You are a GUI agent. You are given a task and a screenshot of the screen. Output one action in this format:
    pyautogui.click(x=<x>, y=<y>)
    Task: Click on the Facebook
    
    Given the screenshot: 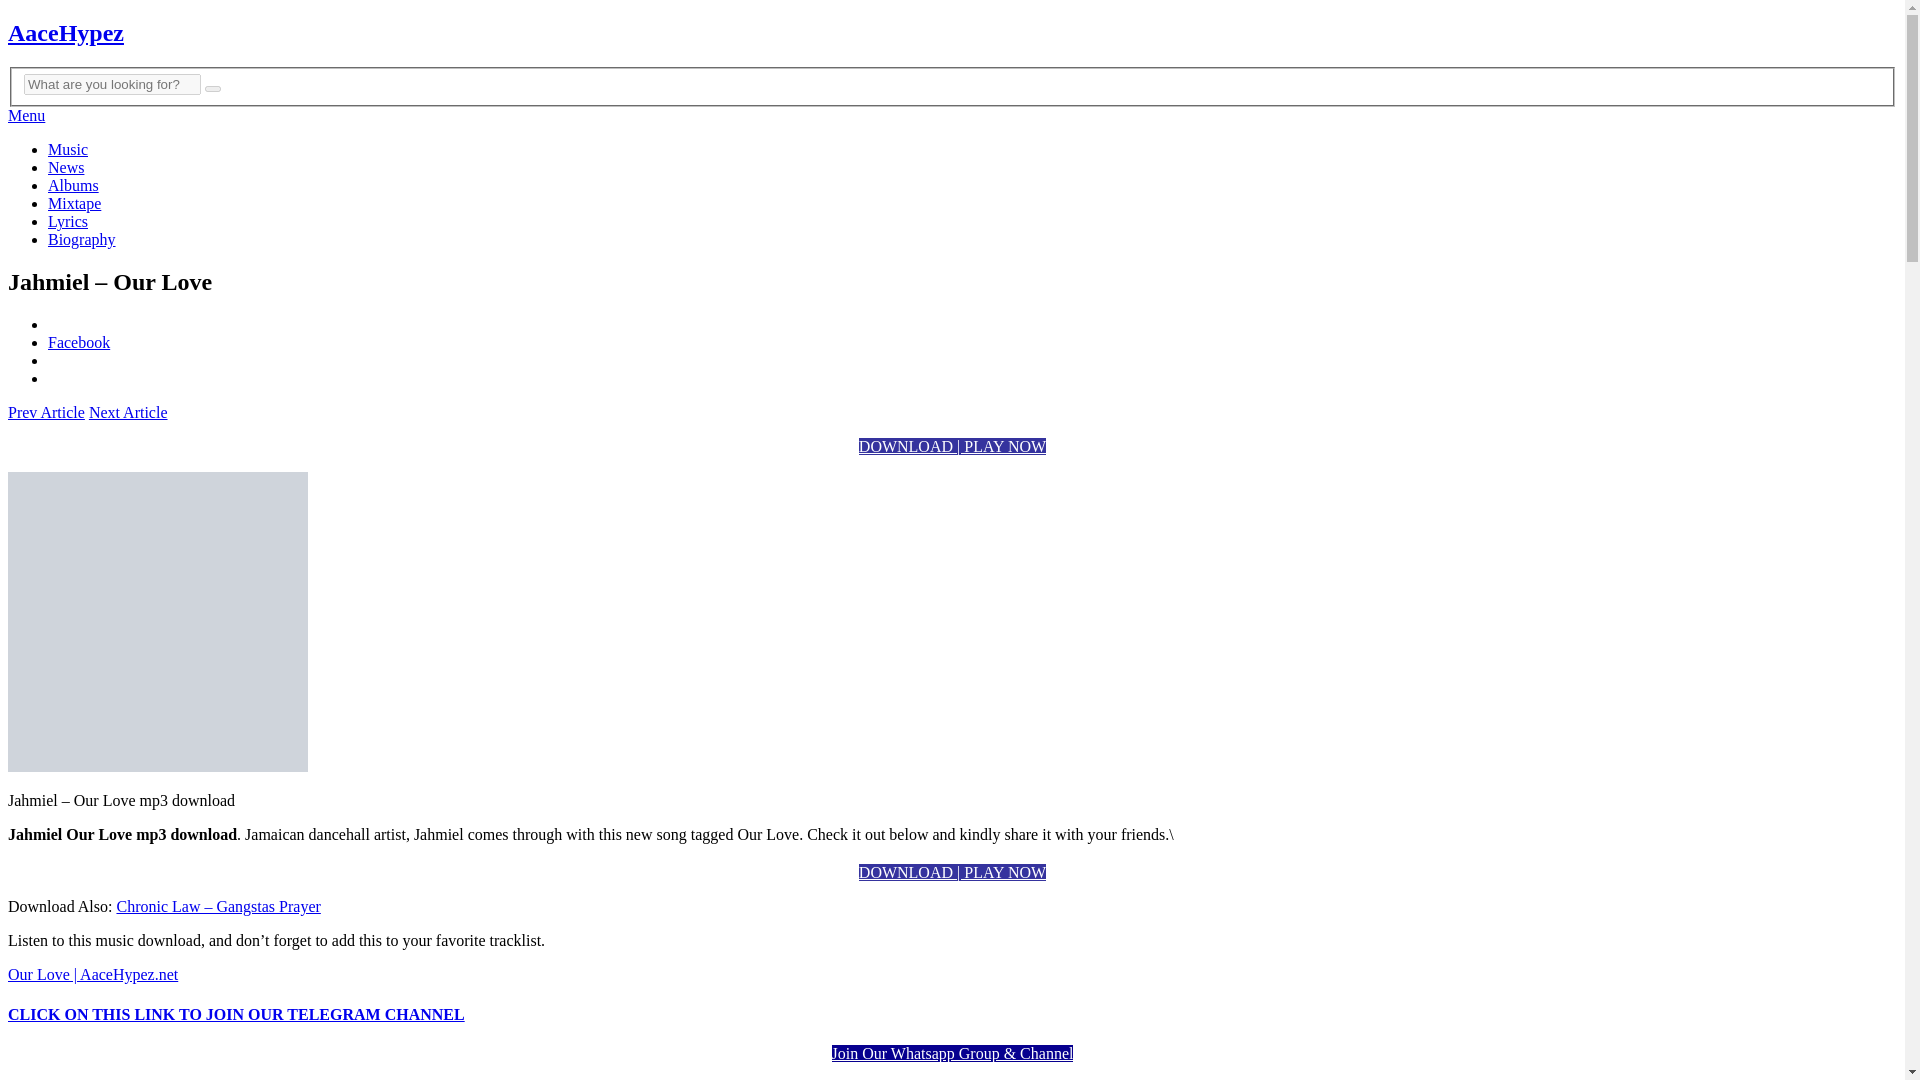 What is the action you would take?
    pyautogui.click(x=78, y=342)
    